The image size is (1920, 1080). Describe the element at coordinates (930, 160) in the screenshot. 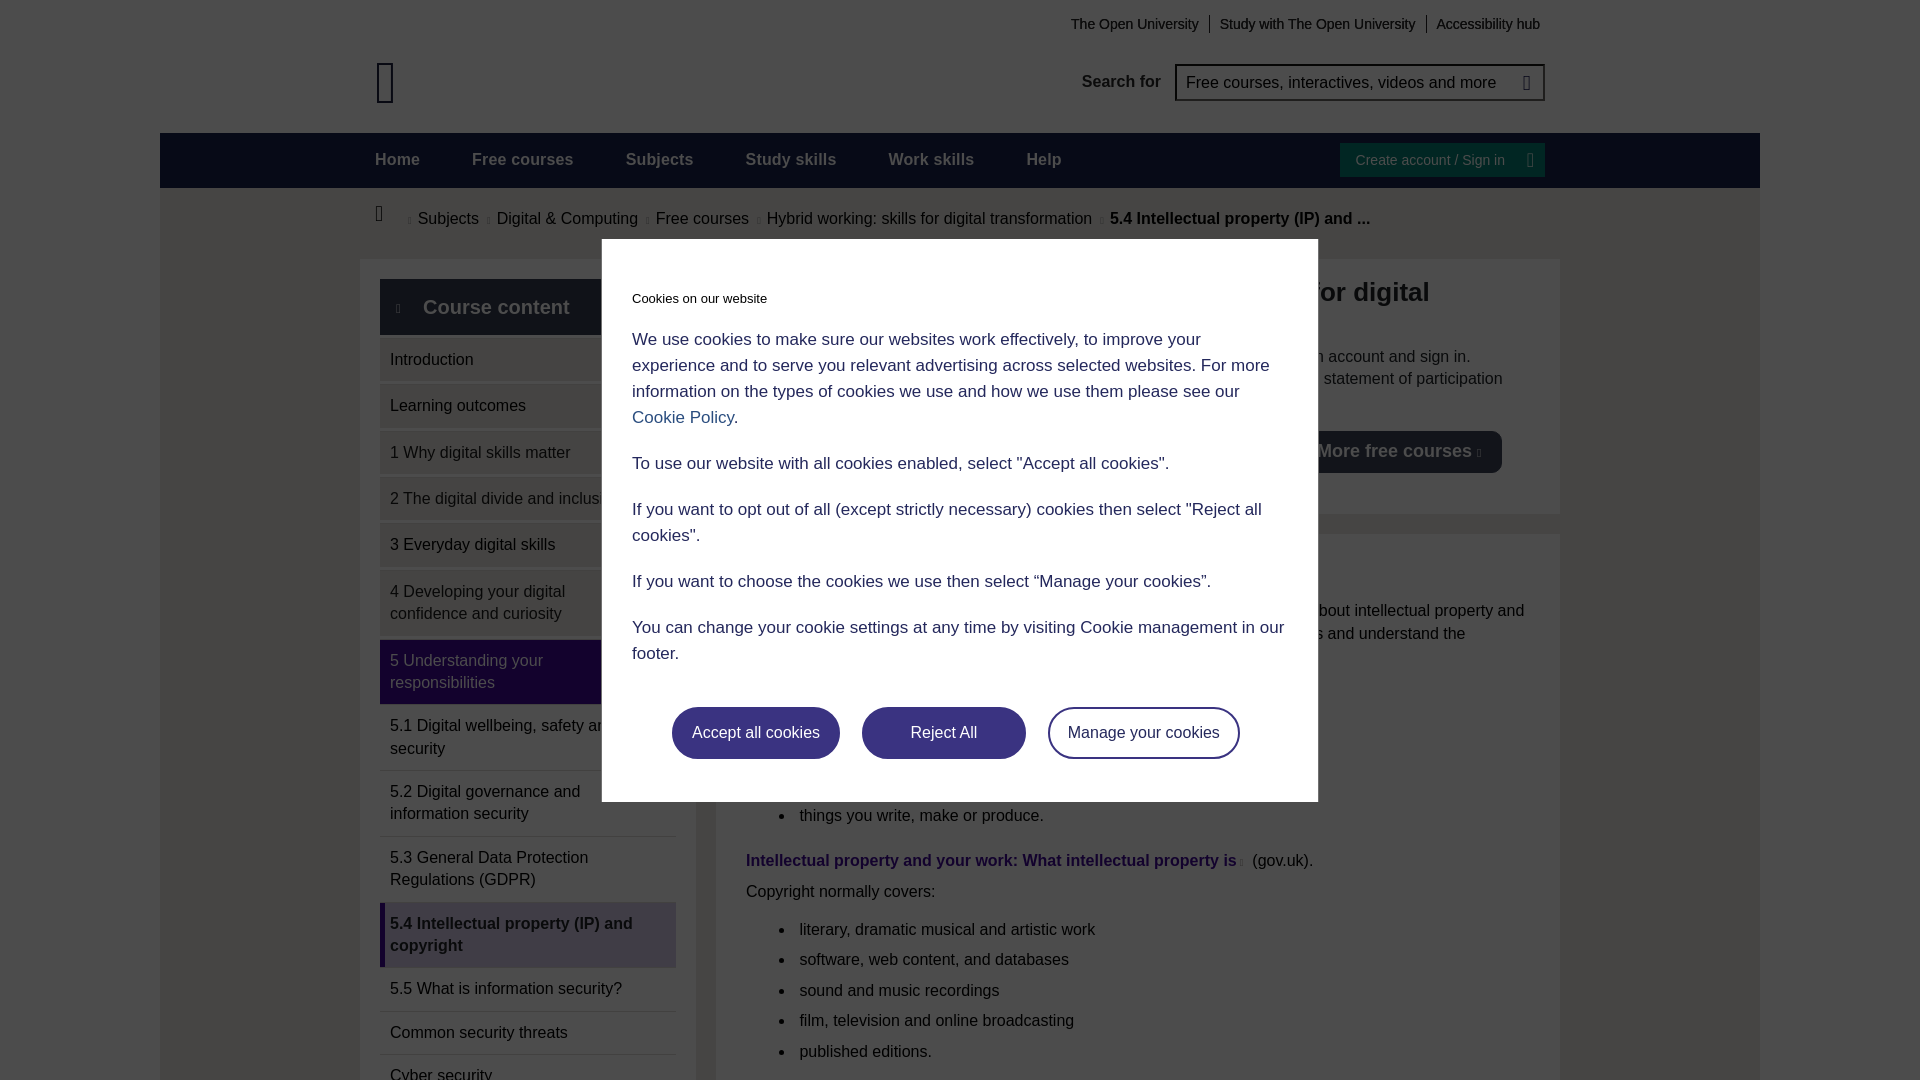

I see `Work skills` at that location.